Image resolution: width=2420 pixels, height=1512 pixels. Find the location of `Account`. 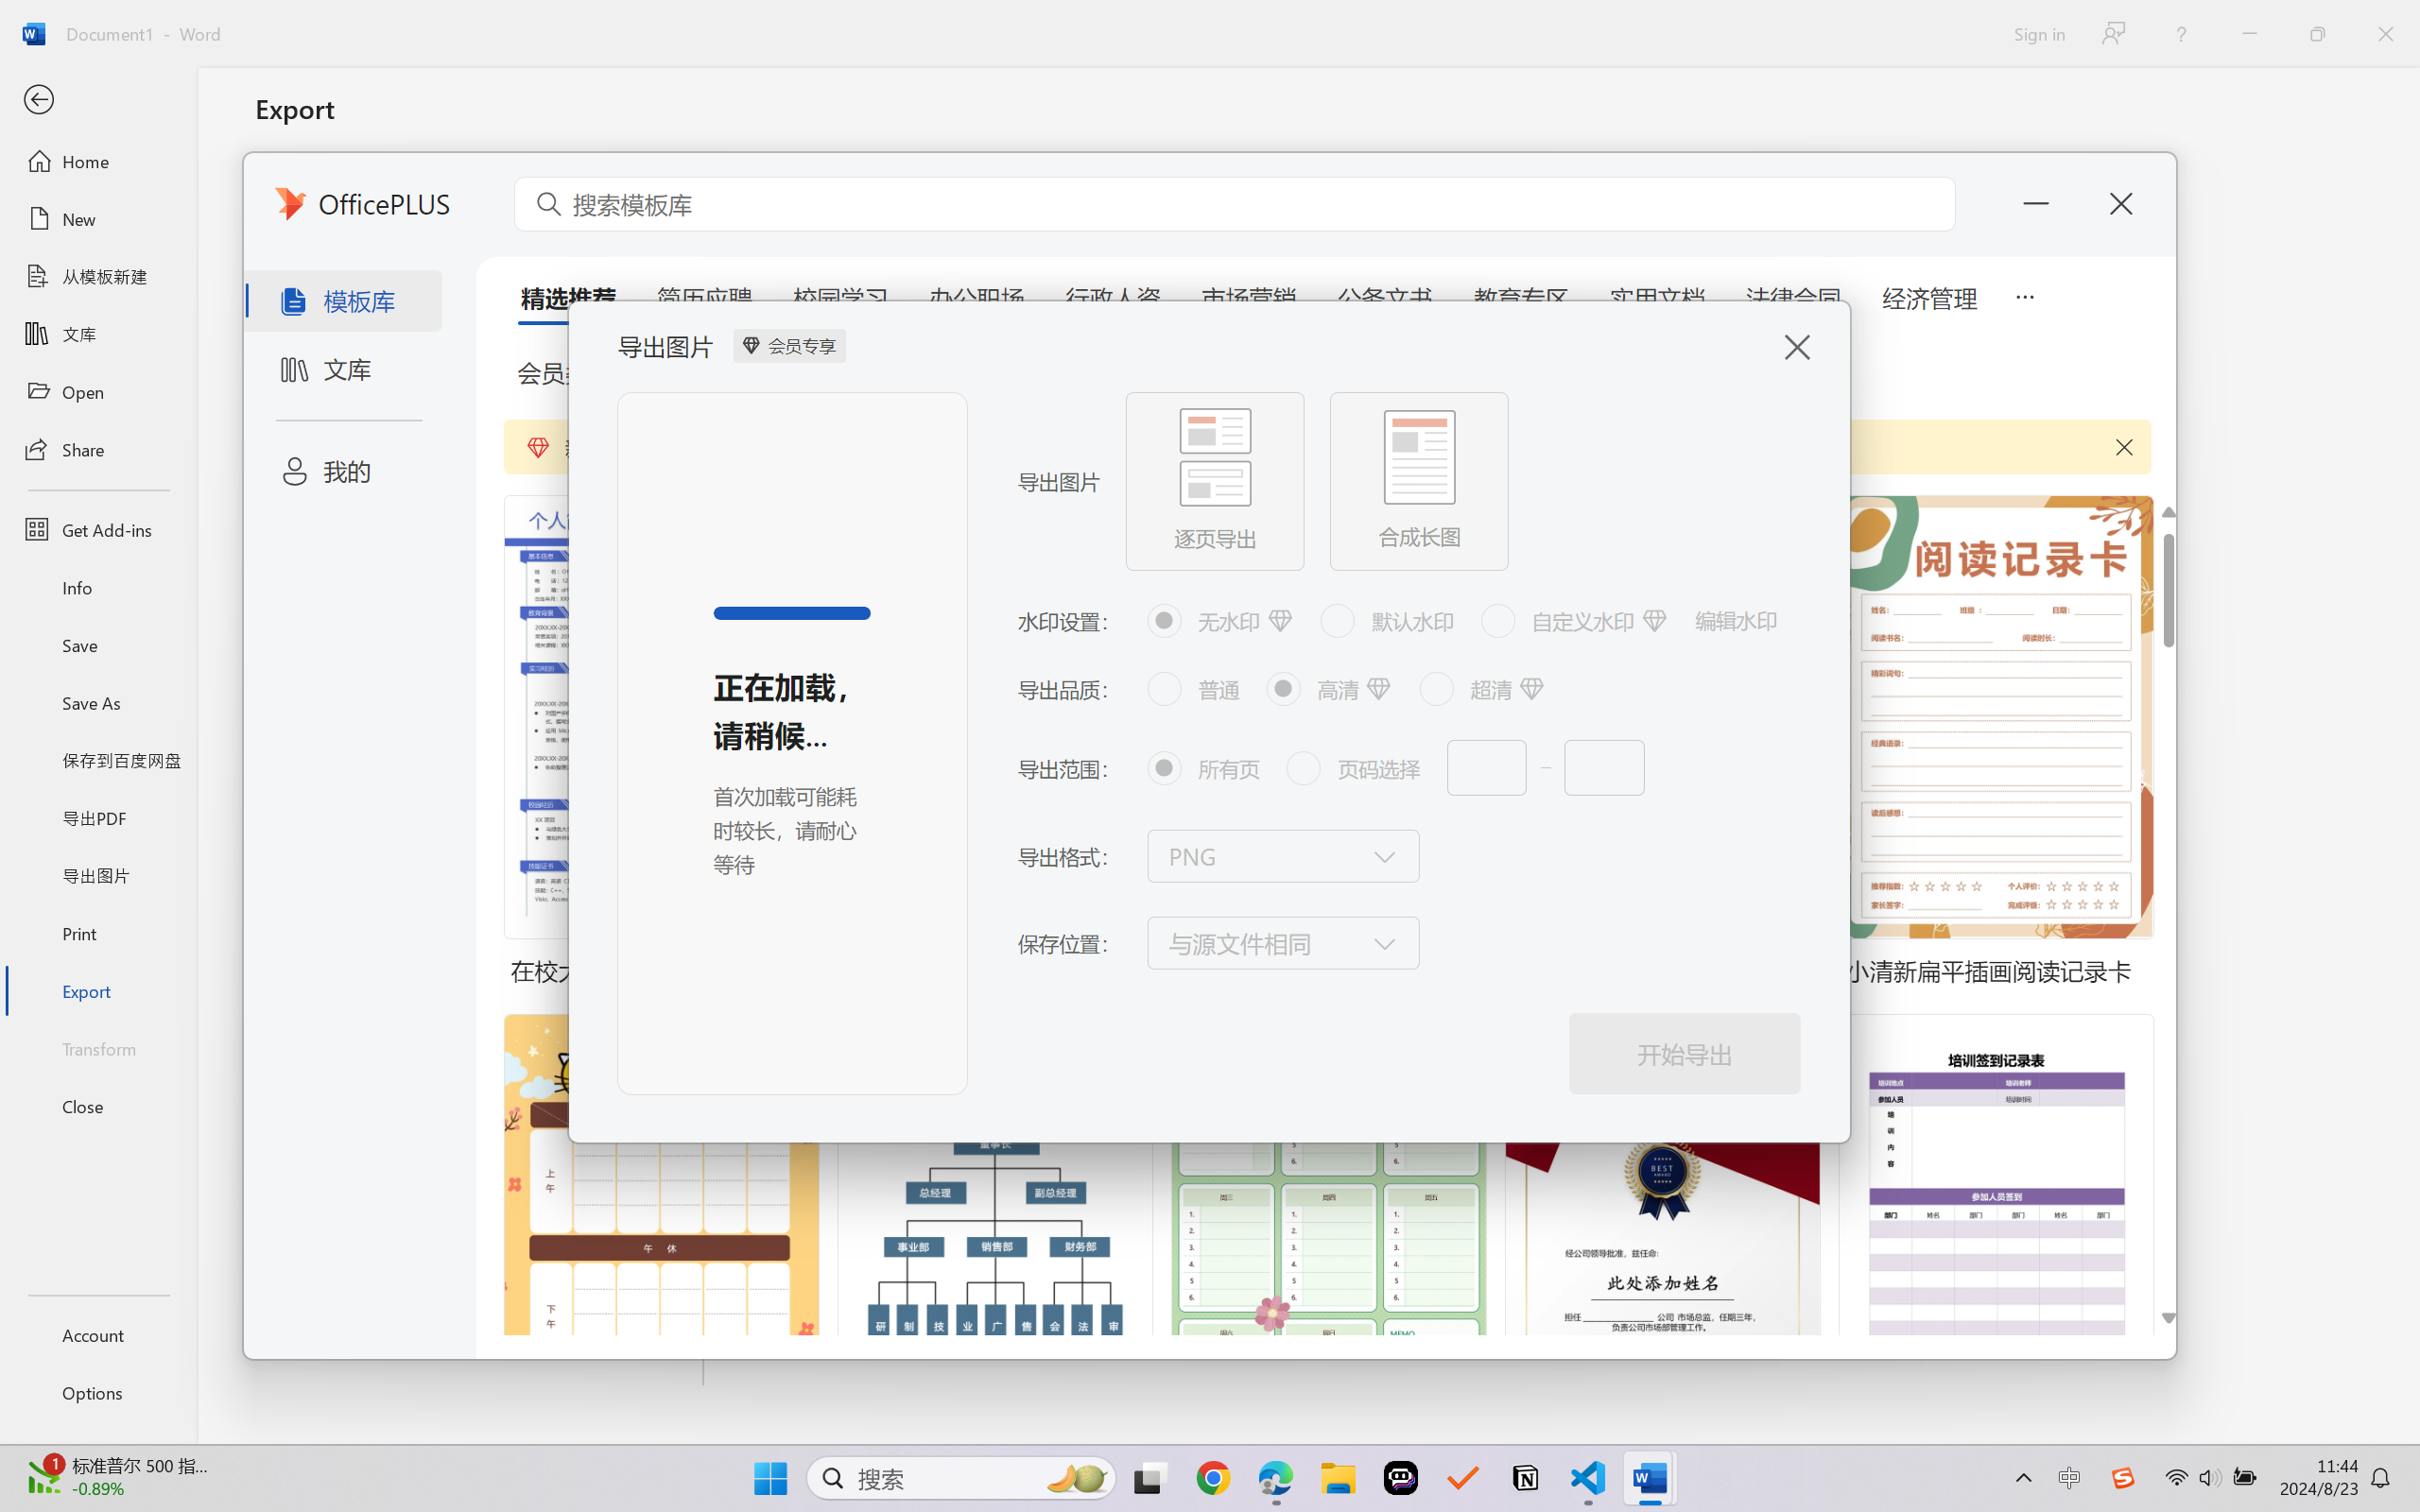

Account is located at coordinates (98, 1334).